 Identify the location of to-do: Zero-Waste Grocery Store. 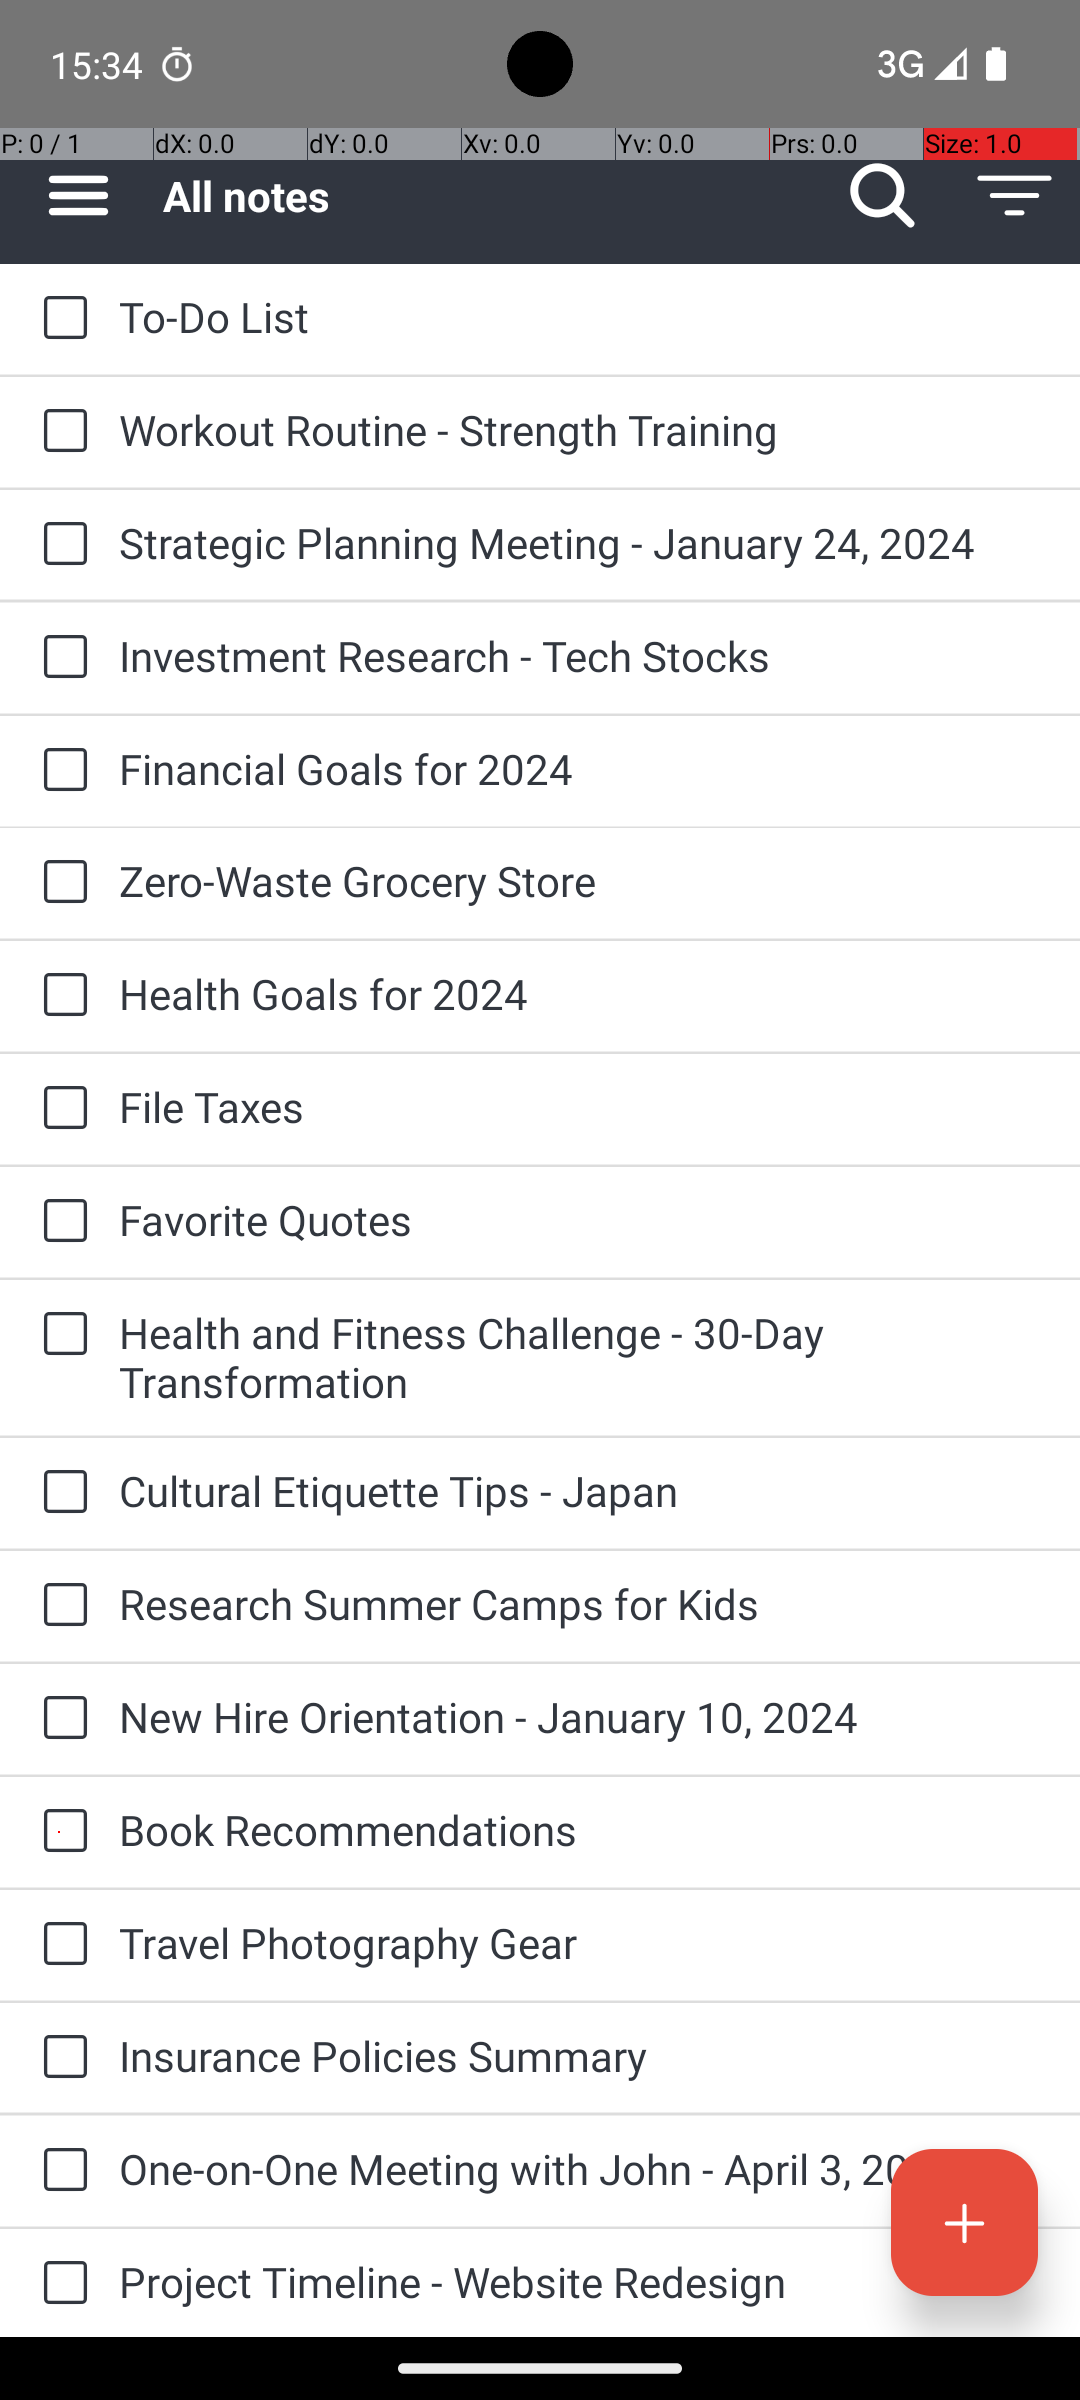
(60, 882).